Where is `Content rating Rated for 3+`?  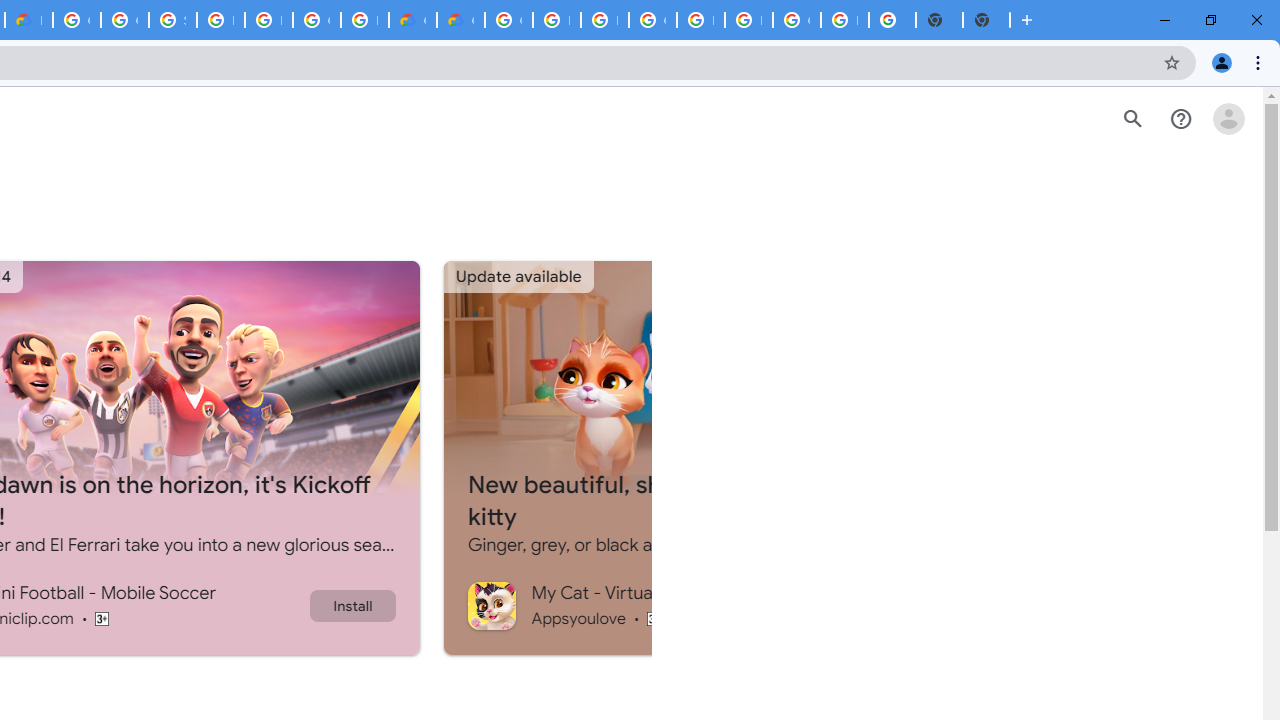 Content rating Rated for 3+ is located at coordinates (654, 618).